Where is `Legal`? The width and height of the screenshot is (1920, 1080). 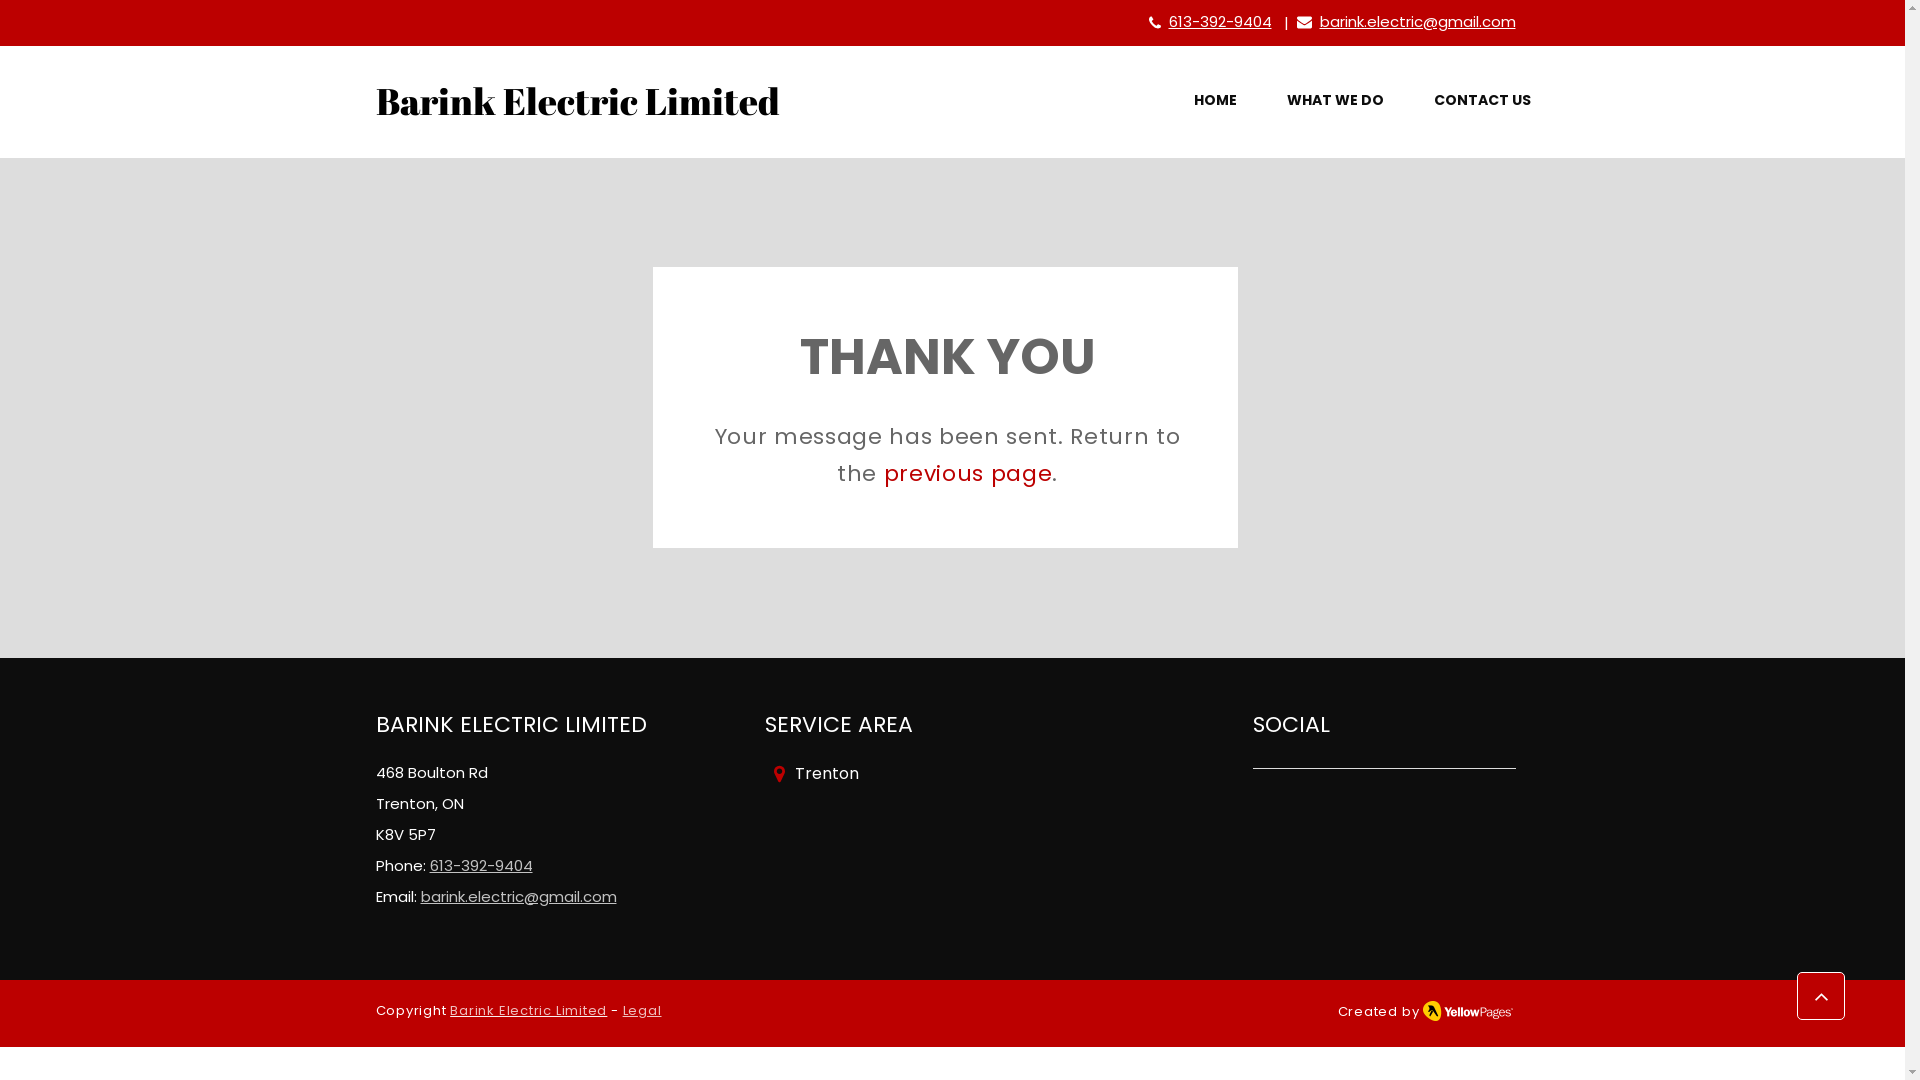
Legal is located at coordinates (642, 1012).